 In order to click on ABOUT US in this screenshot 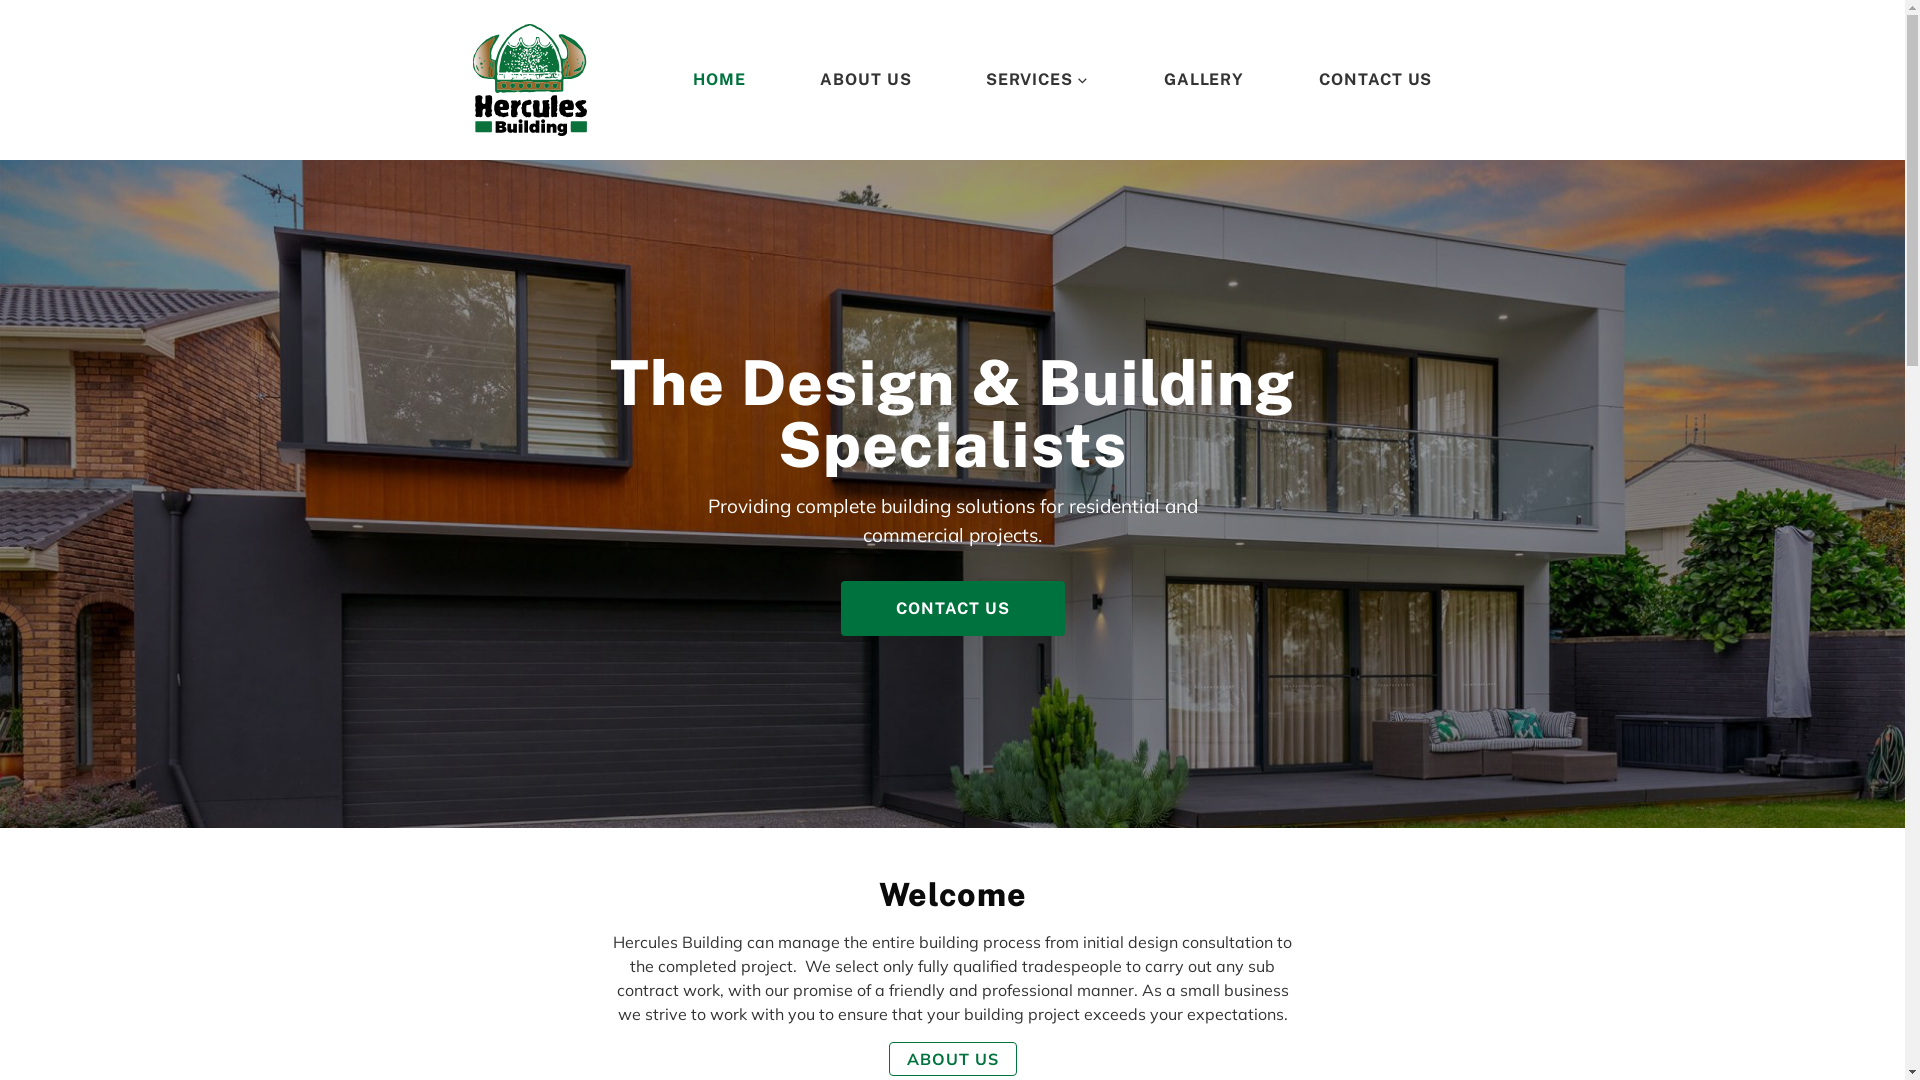, I will do `click(952, 1059)`.